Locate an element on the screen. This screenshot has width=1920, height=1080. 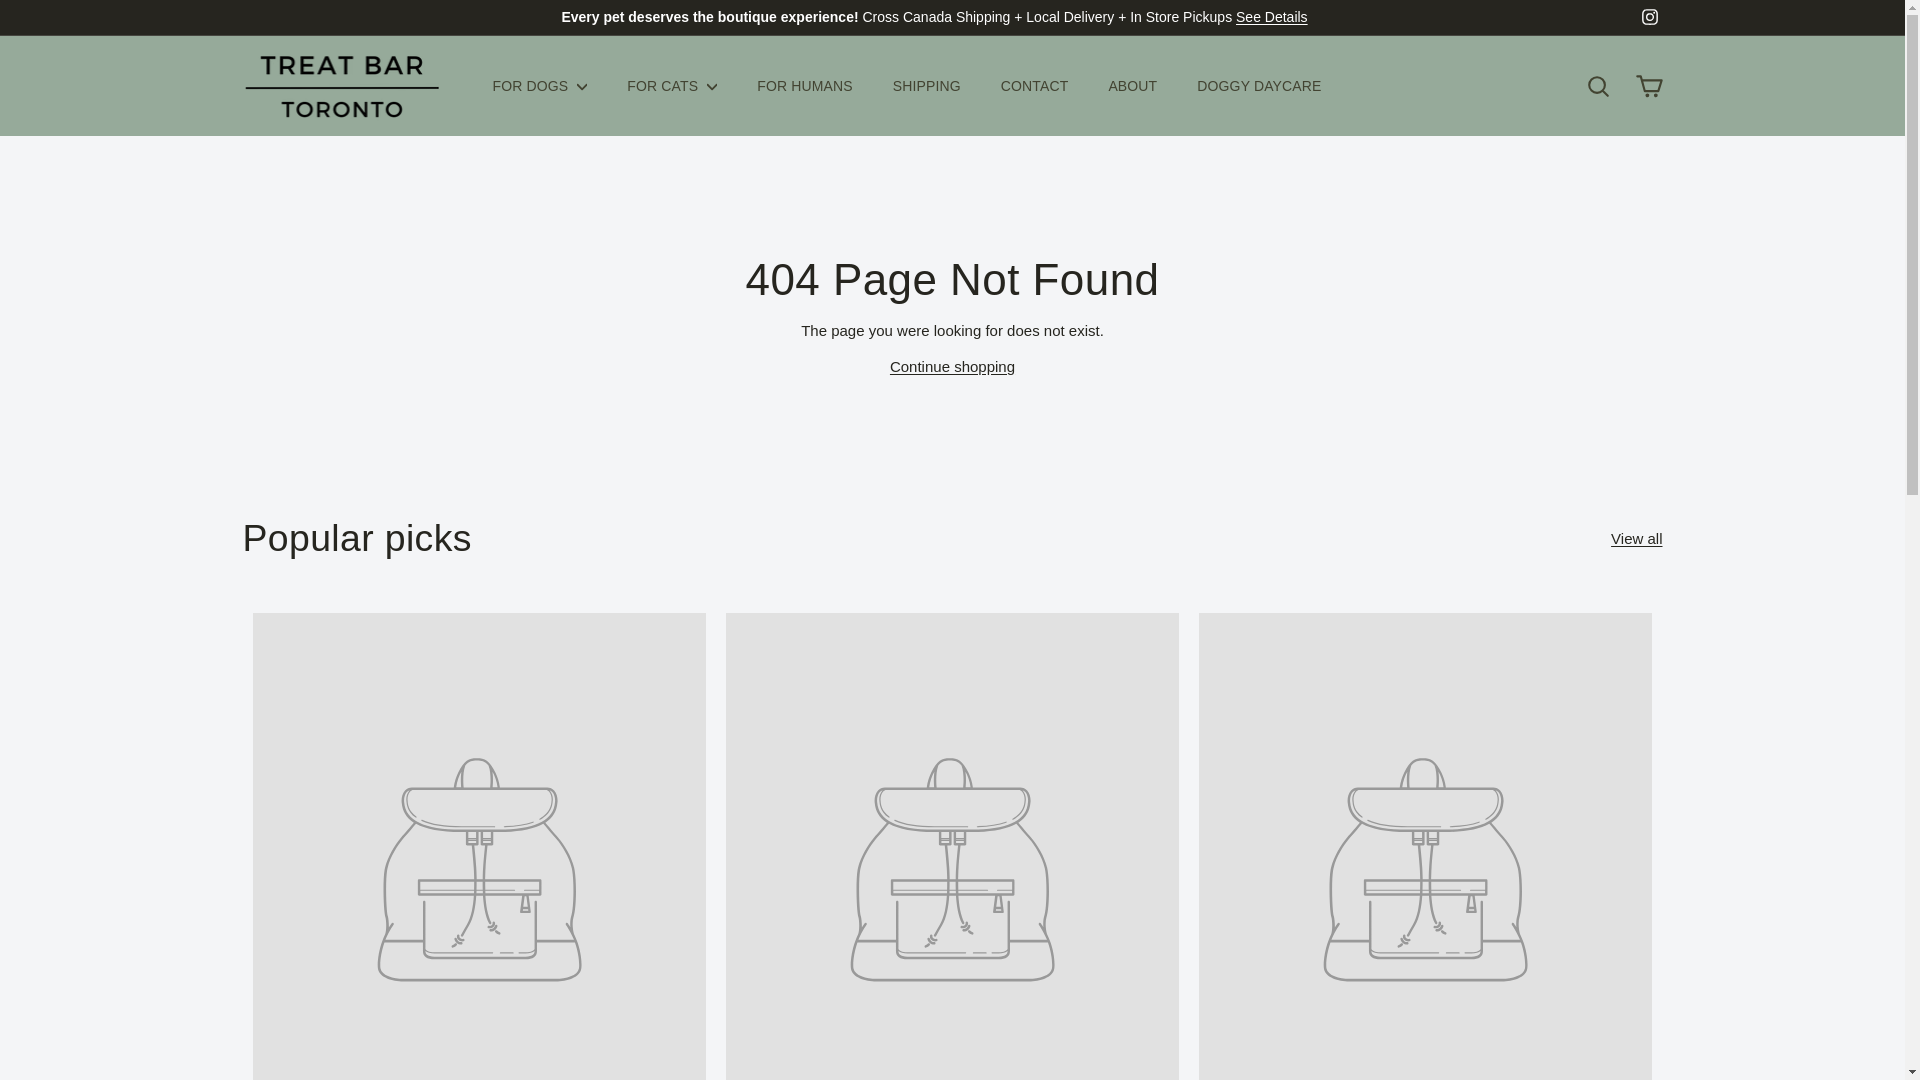
See Details is located at coordinates (1272, 16).